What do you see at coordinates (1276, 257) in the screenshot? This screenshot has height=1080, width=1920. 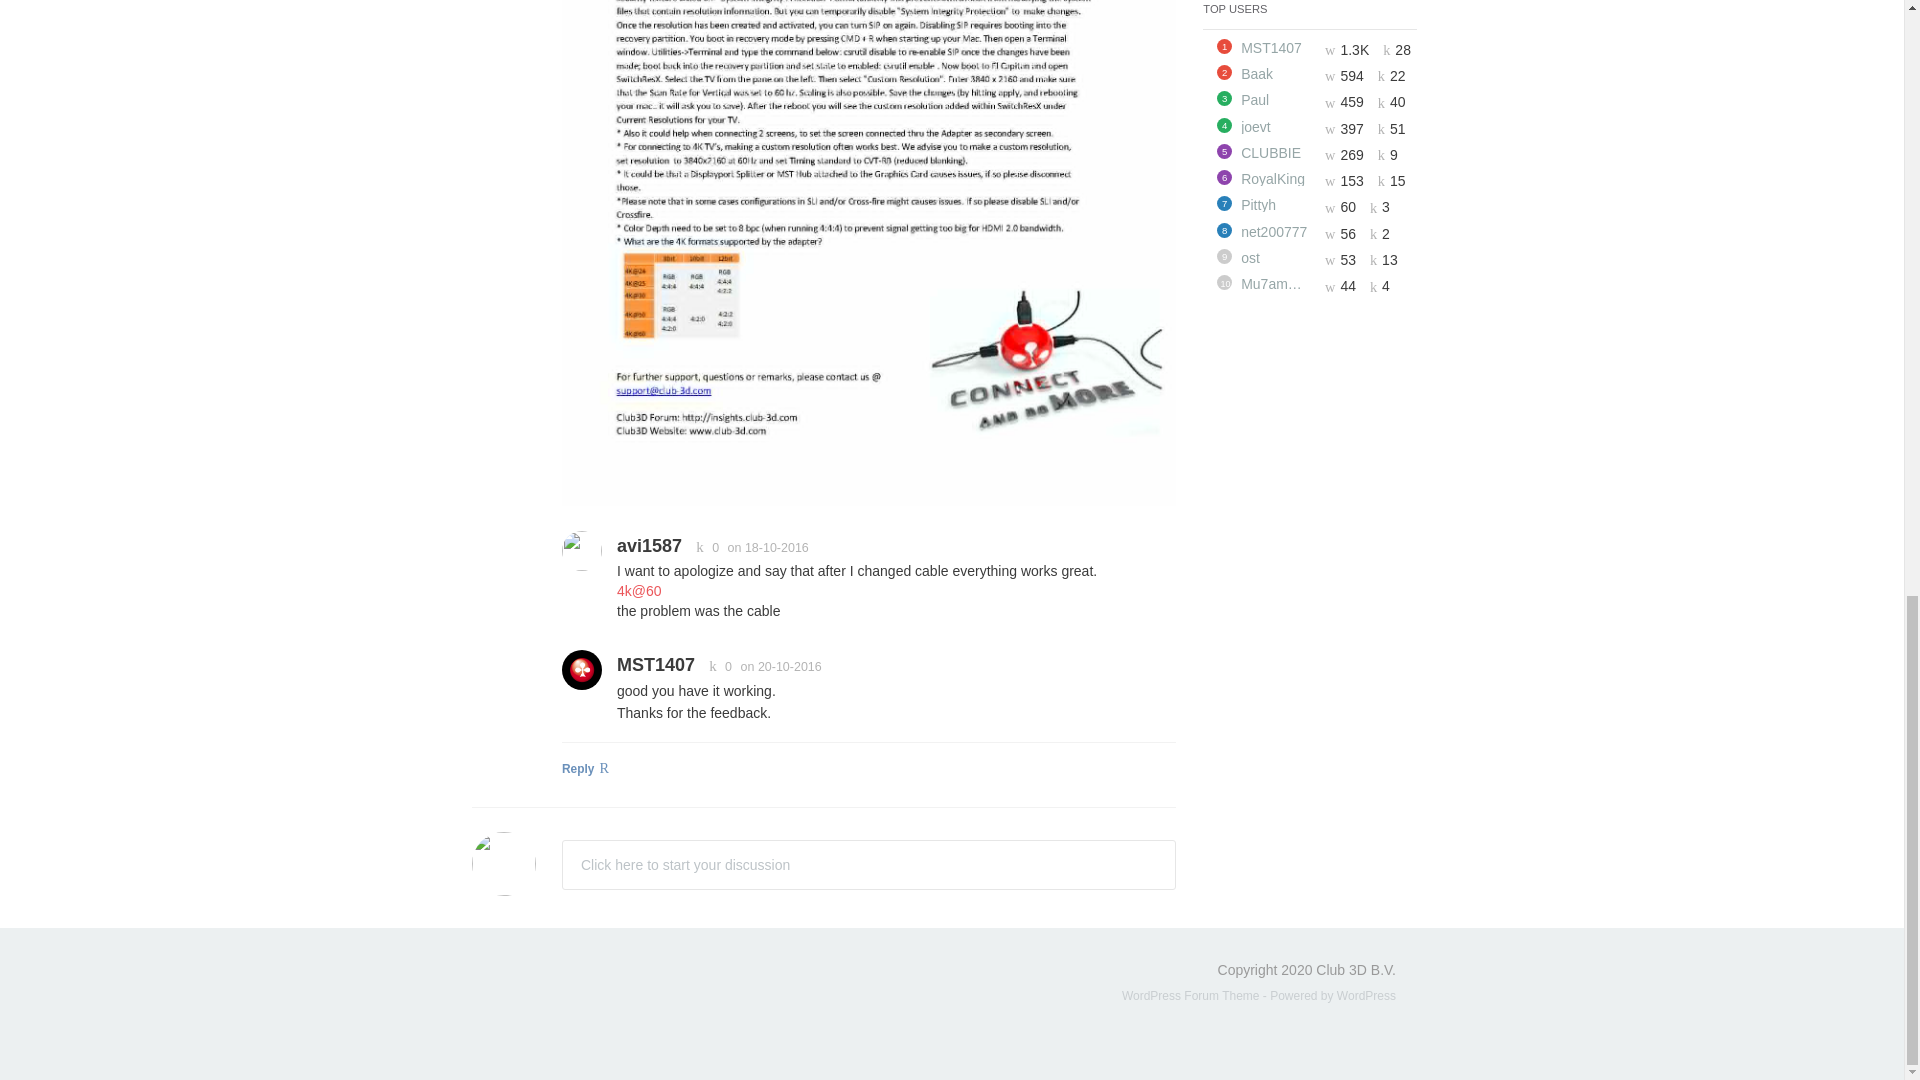 I see `ost` at bounding box center [1276, 257].